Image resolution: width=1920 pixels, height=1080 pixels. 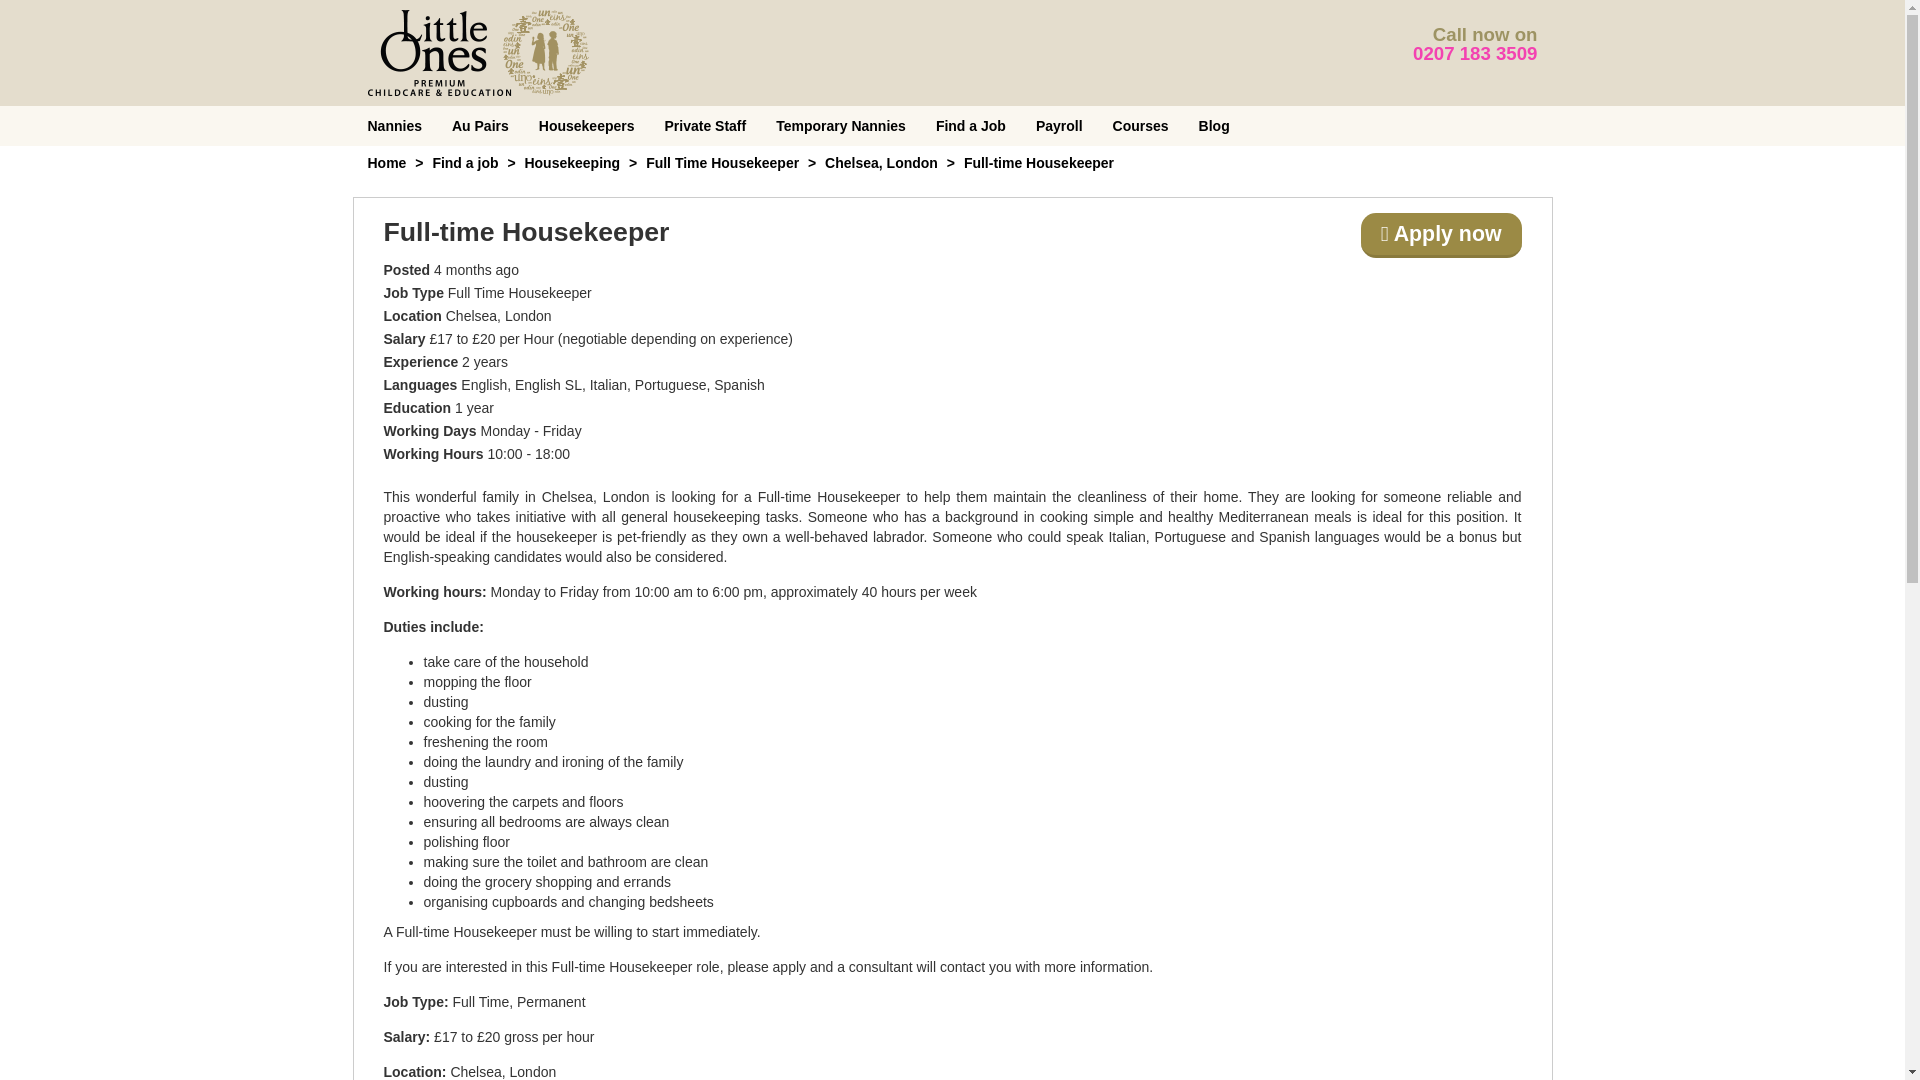 I want to click on Housekeepers, so click(x=587, y=125).